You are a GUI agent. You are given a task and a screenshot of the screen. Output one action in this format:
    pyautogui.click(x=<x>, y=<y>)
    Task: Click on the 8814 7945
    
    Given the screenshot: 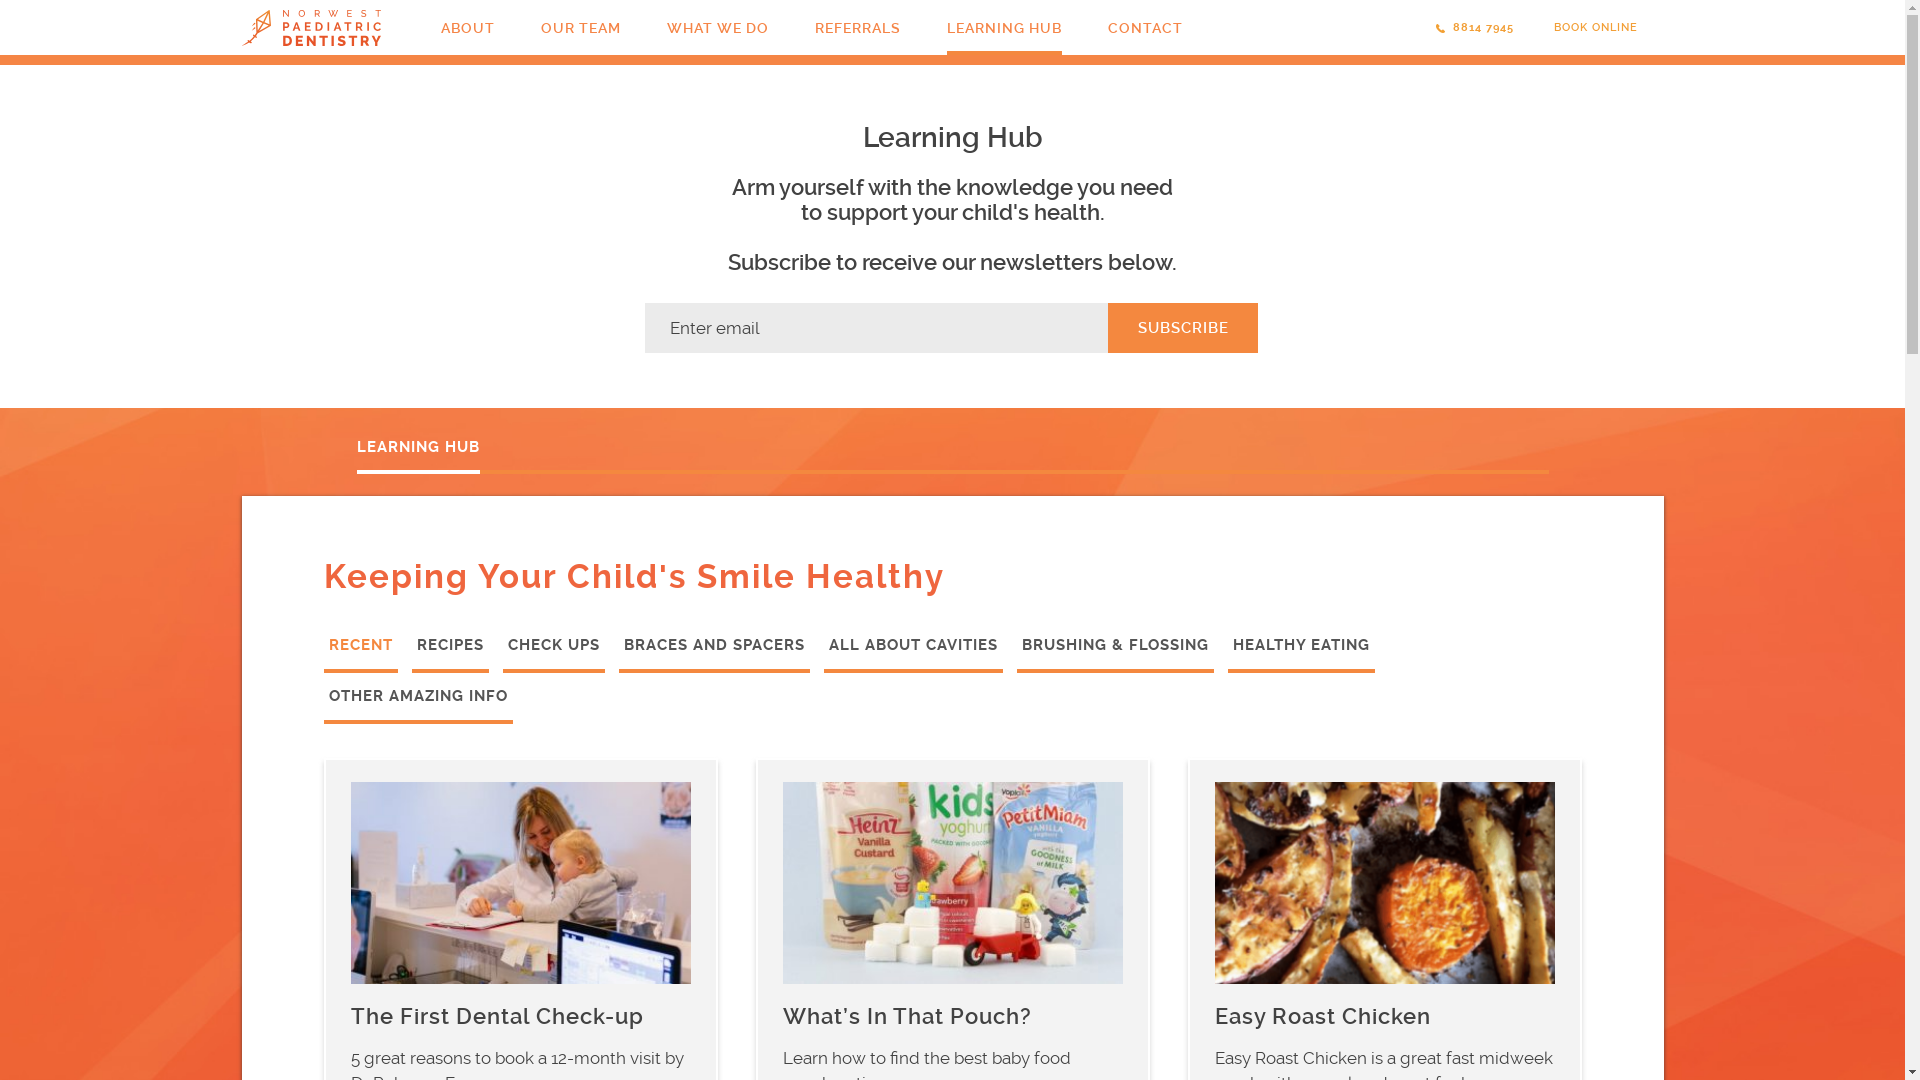 What is the action you would take?
    pyautogui.click(x=1460, y=28)
    